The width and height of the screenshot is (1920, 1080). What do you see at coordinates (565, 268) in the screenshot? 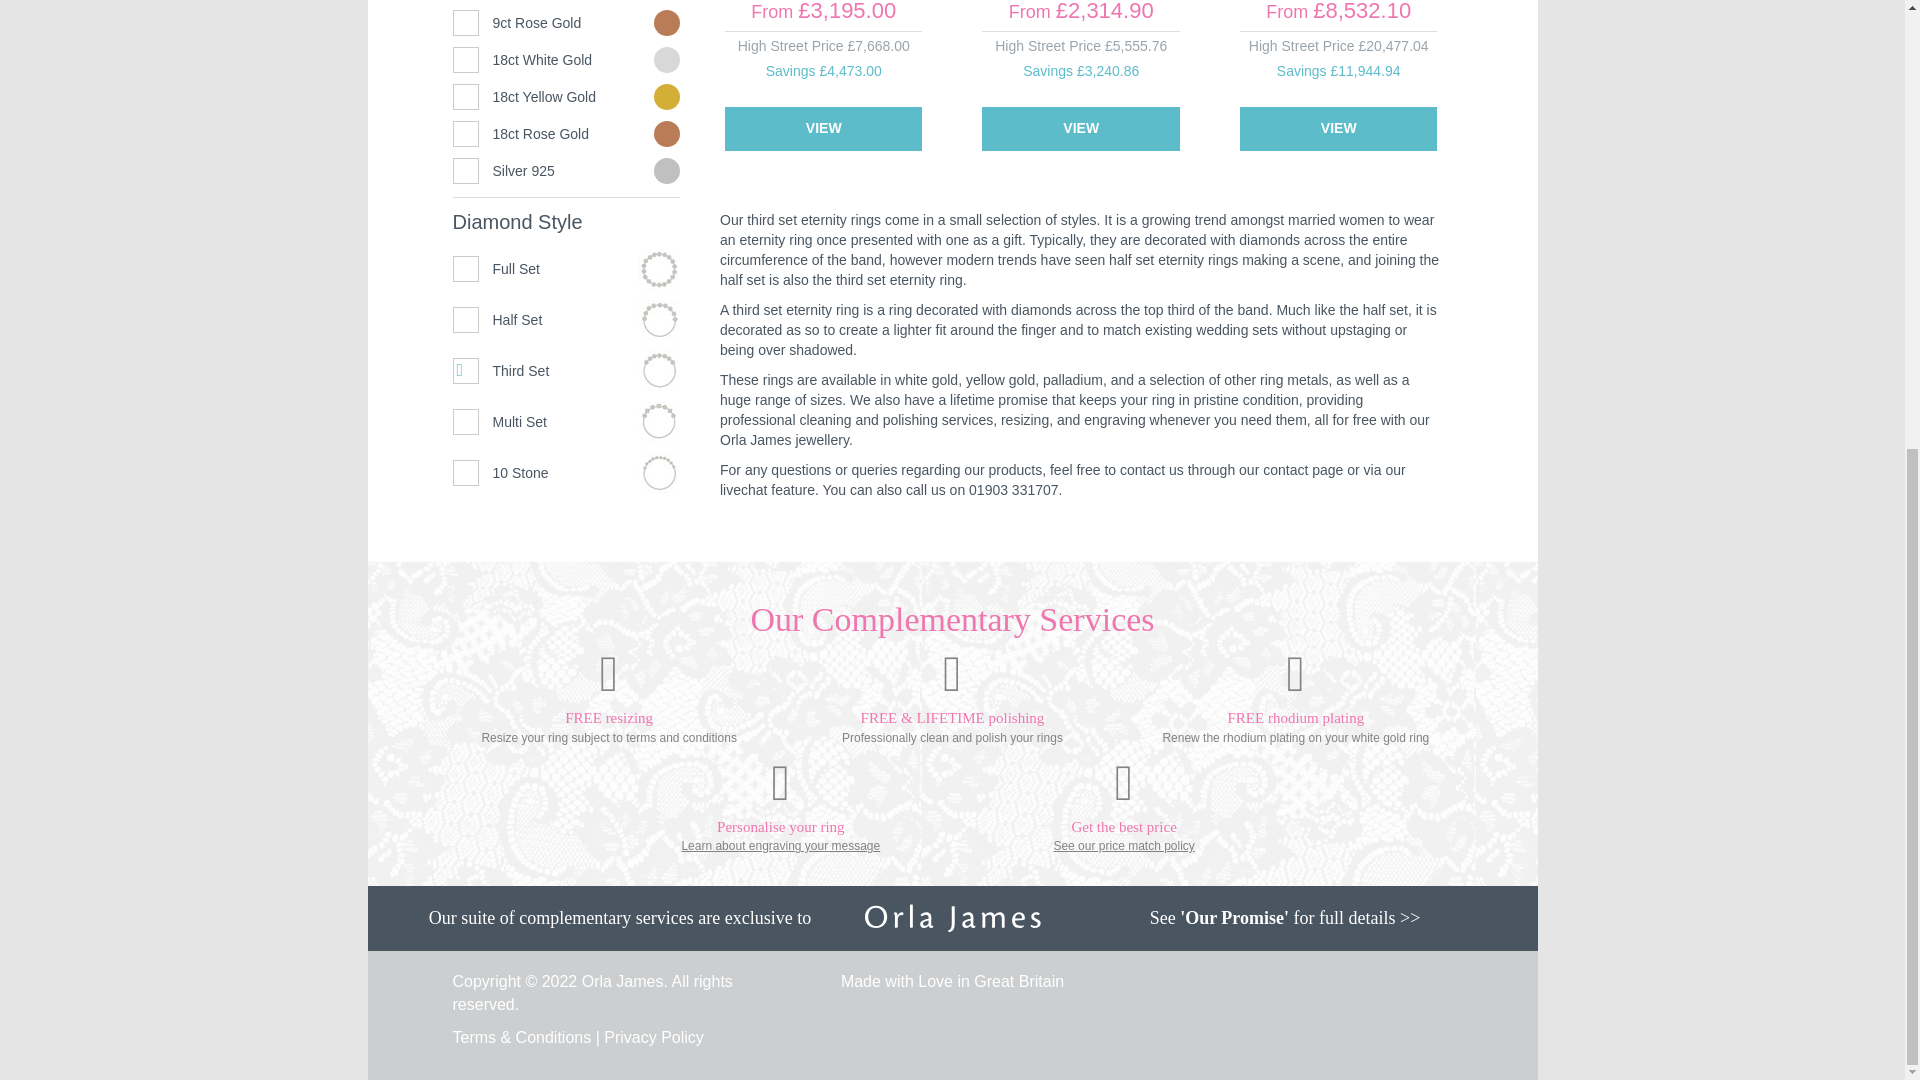
I see `Full Set Eternity Rings` at bounding box center [565, 268].